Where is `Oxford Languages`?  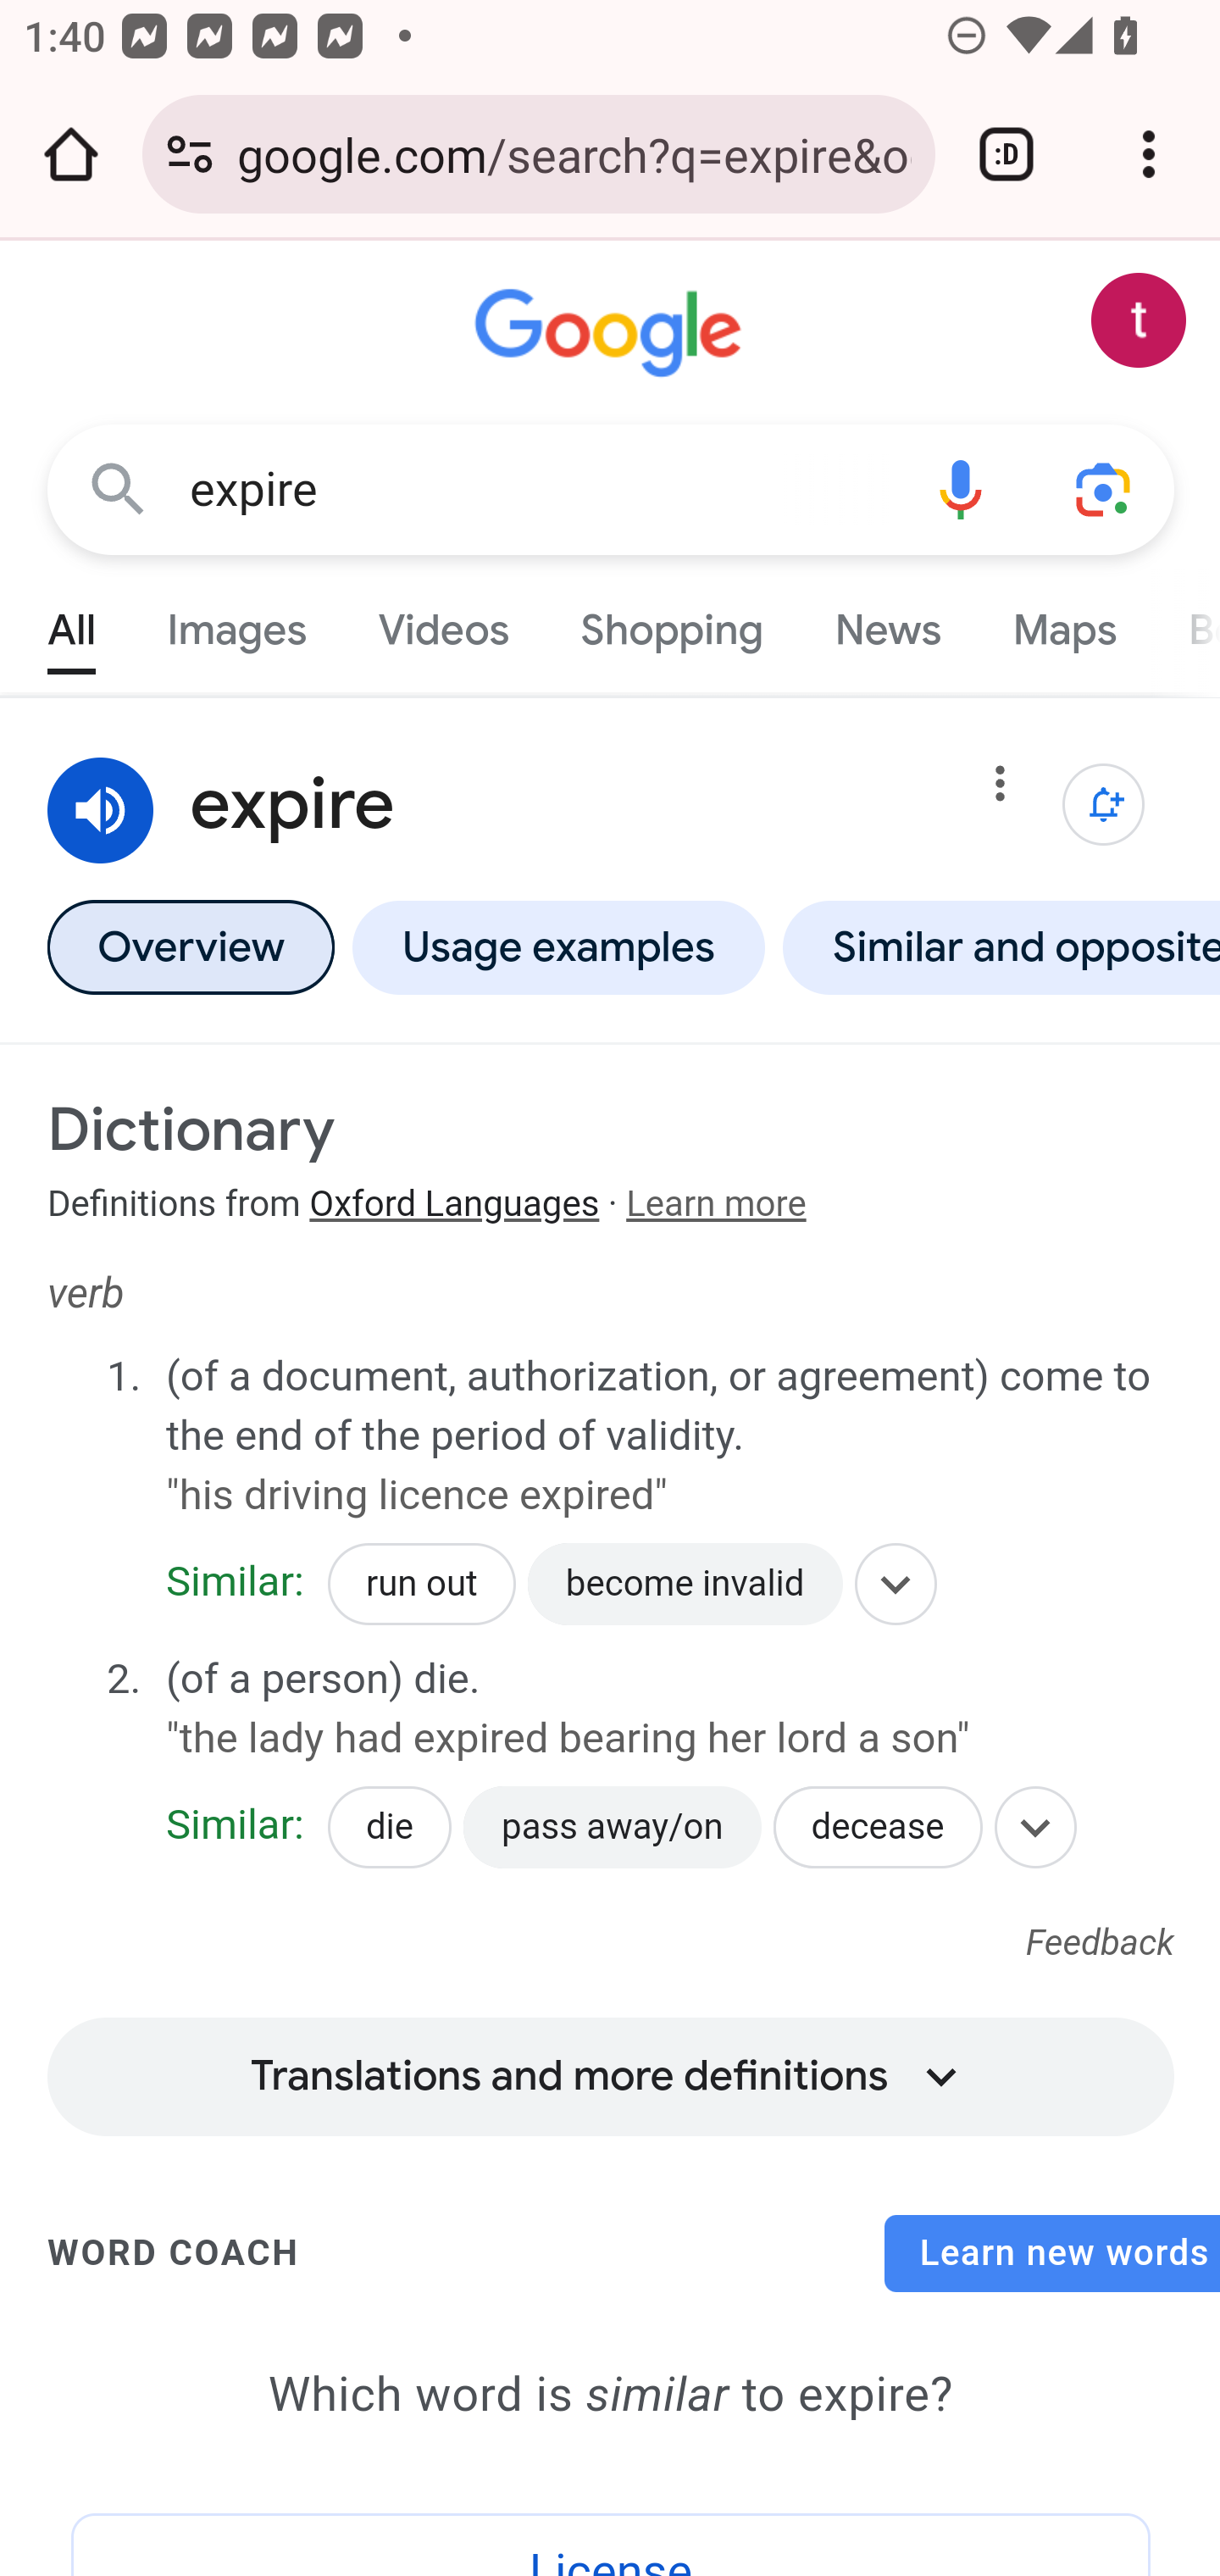
Oxford Languages is located at coordinates (454, 1205).